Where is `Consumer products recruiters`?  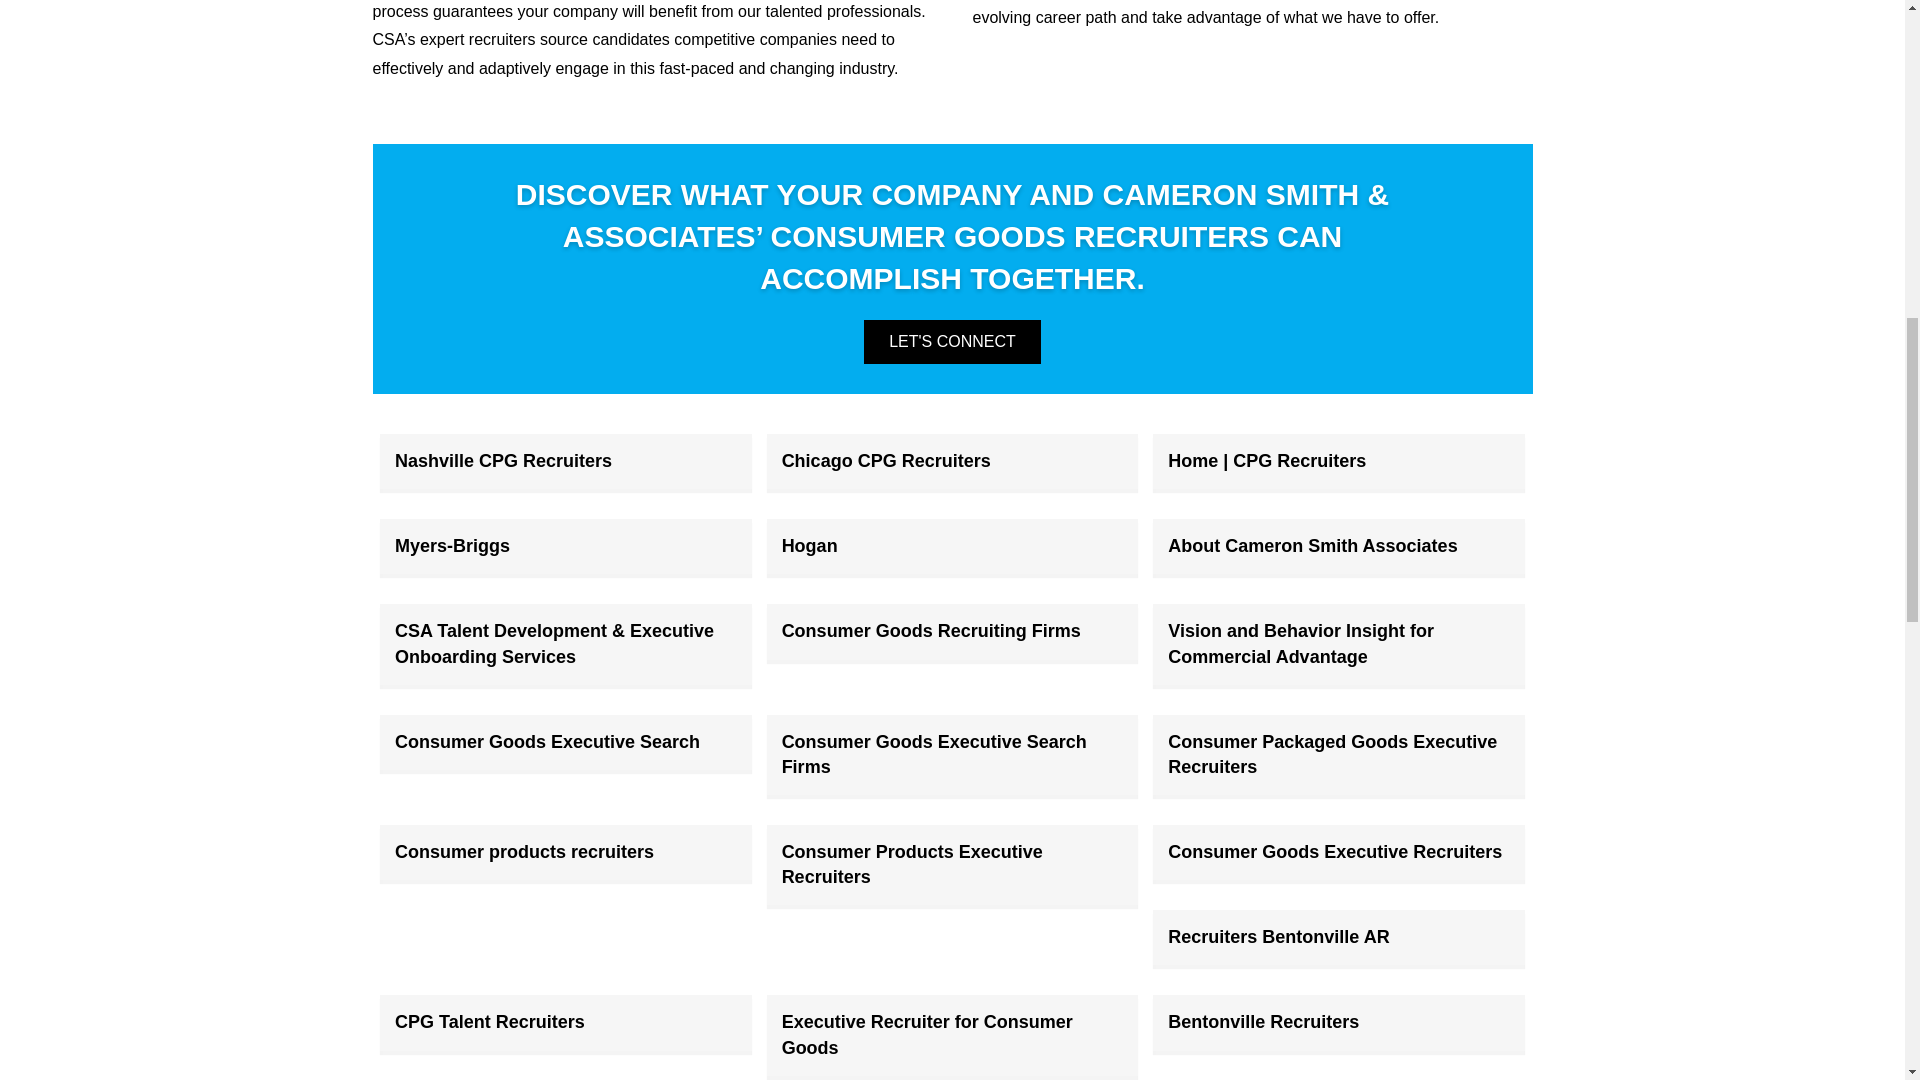
Consumer products recruiters is located at coordinates (524, 852).